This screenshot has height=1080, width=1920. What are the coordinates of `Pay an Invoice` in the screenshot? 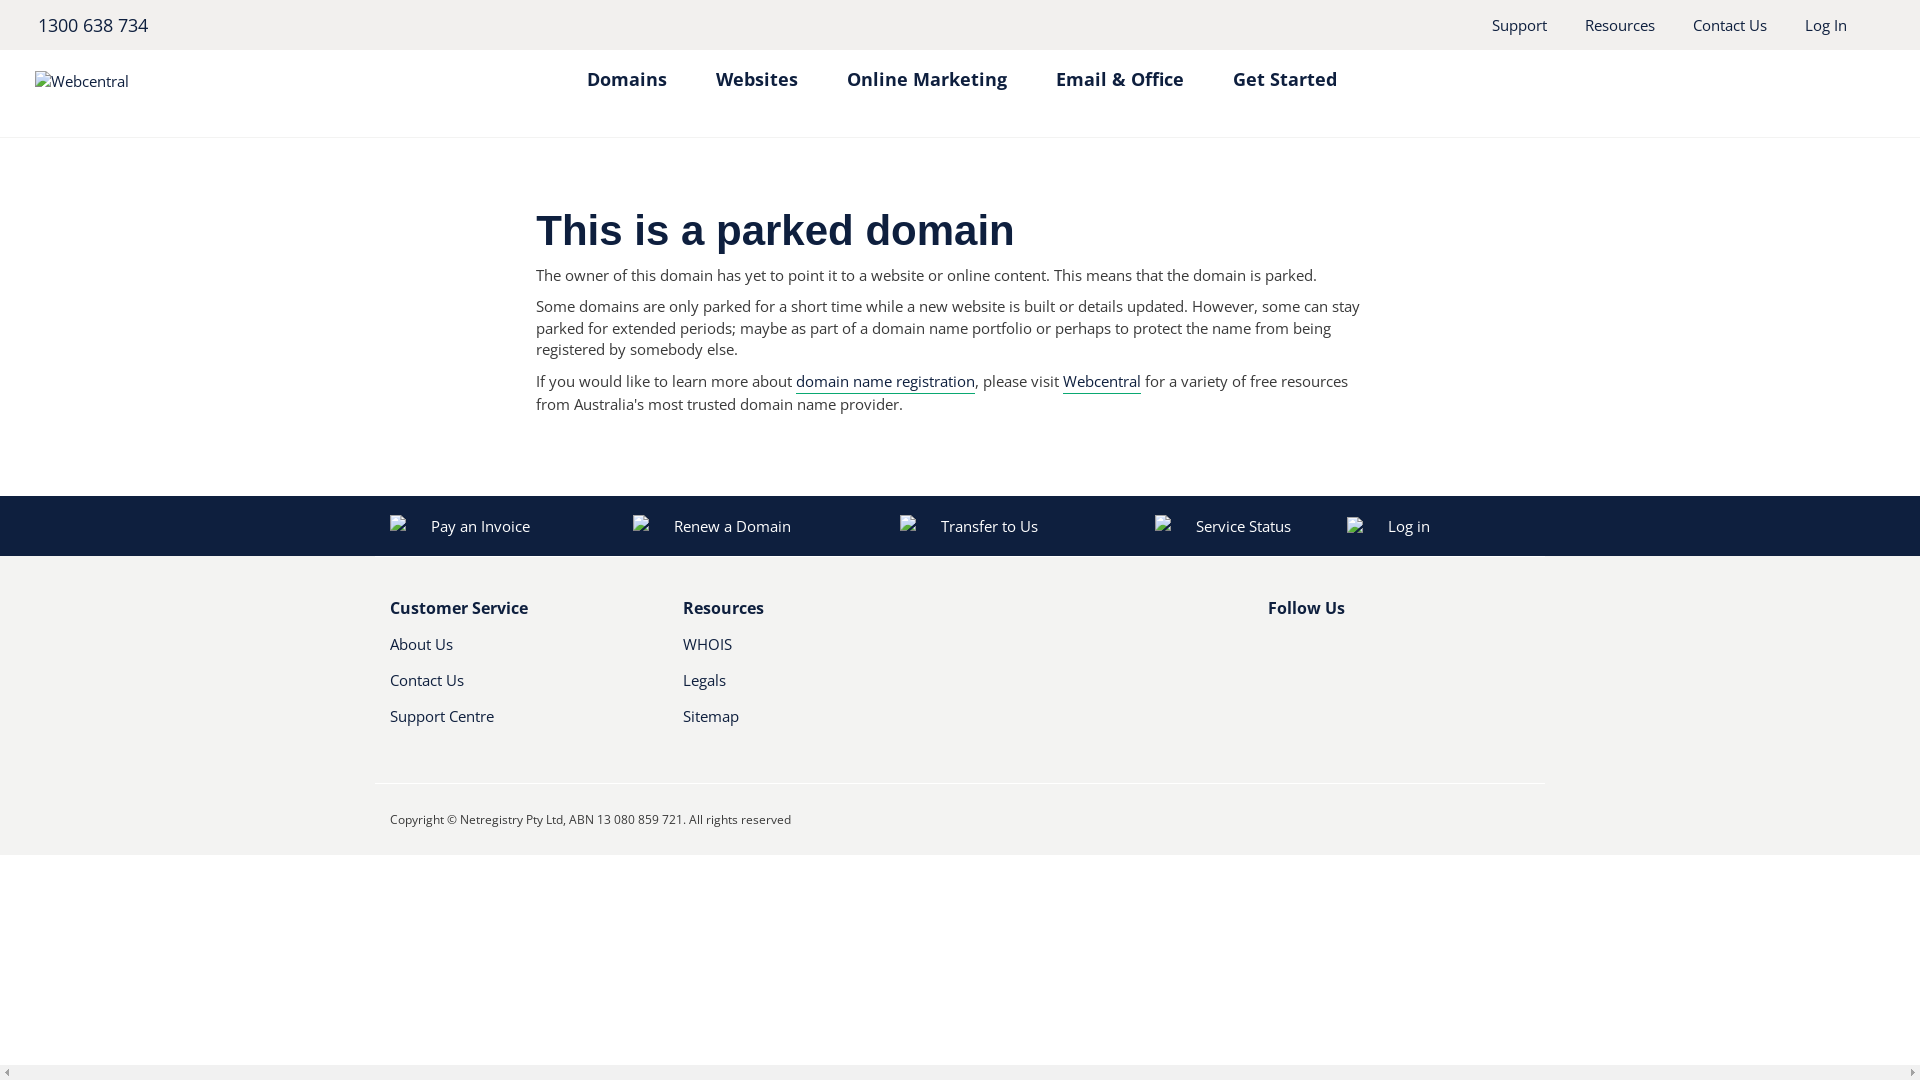 It's located at (460, 526).